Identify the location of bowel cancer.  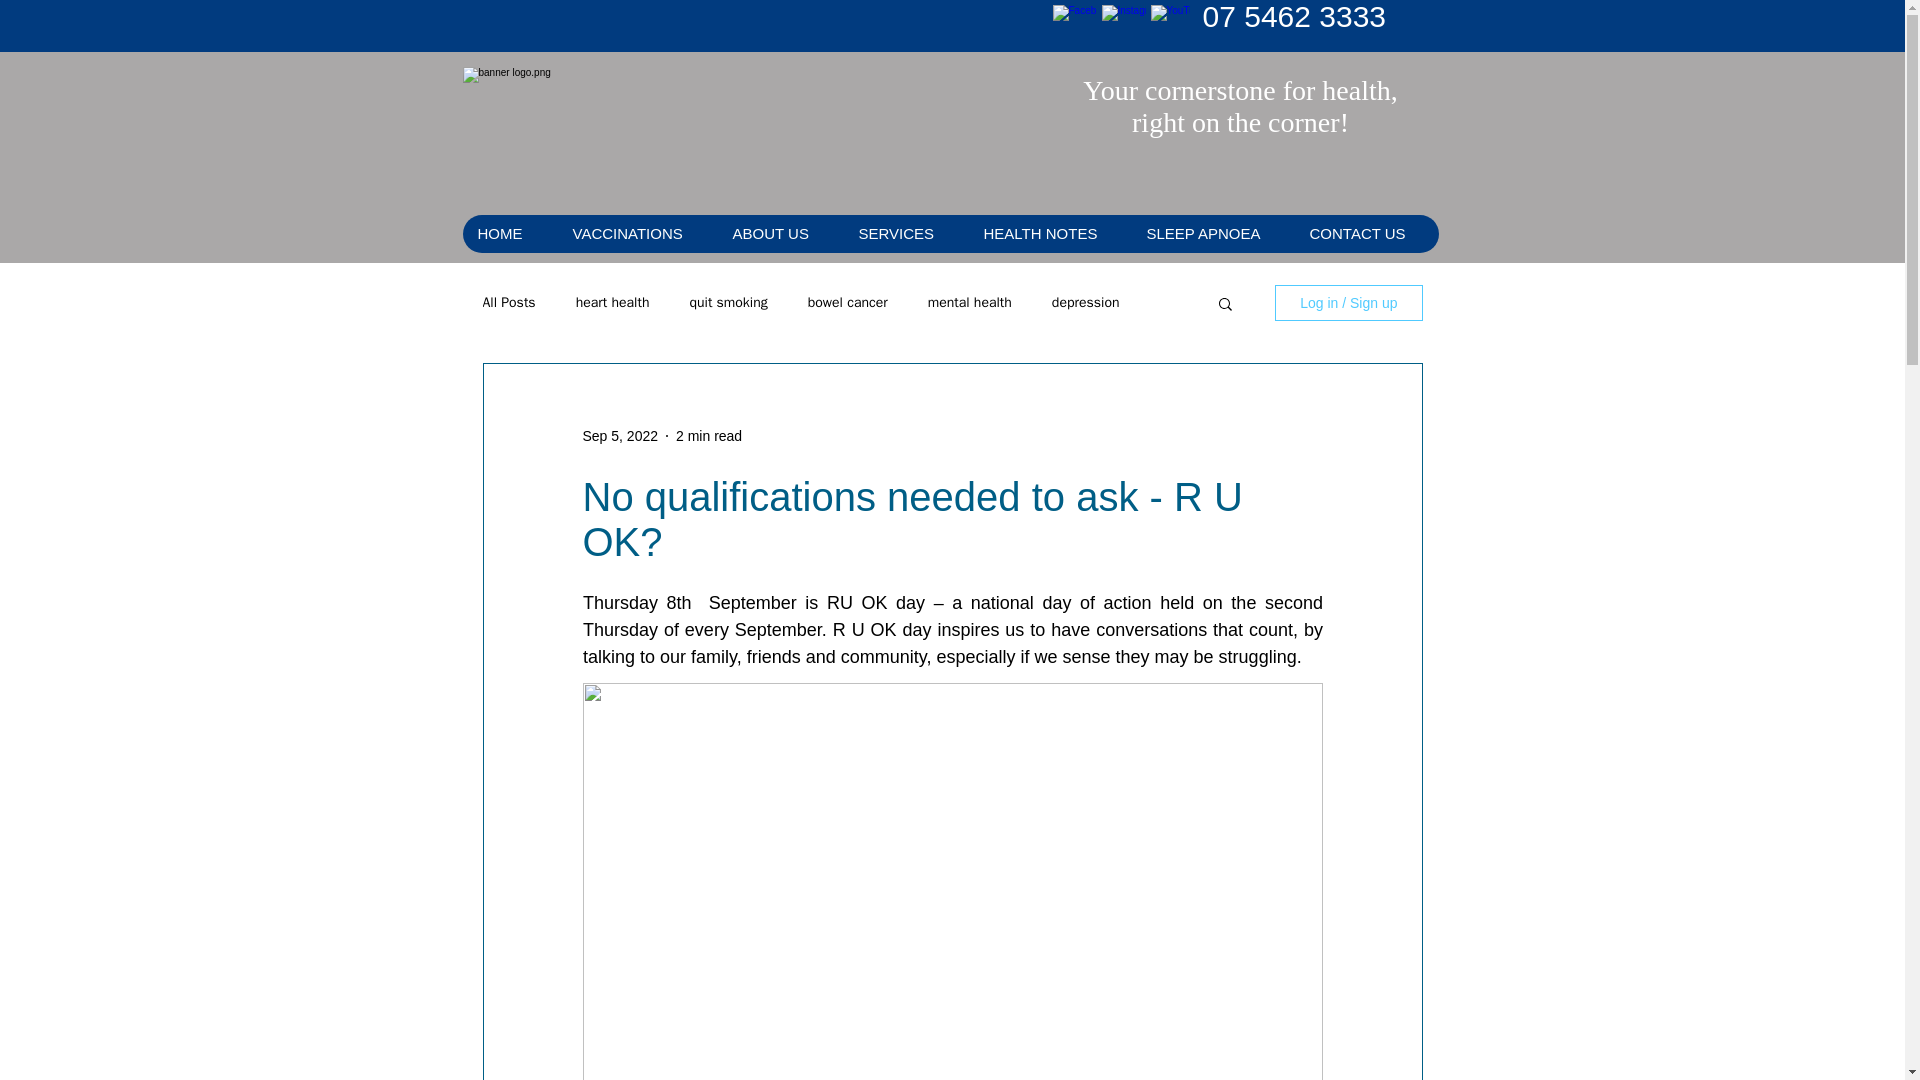
(848, 302).